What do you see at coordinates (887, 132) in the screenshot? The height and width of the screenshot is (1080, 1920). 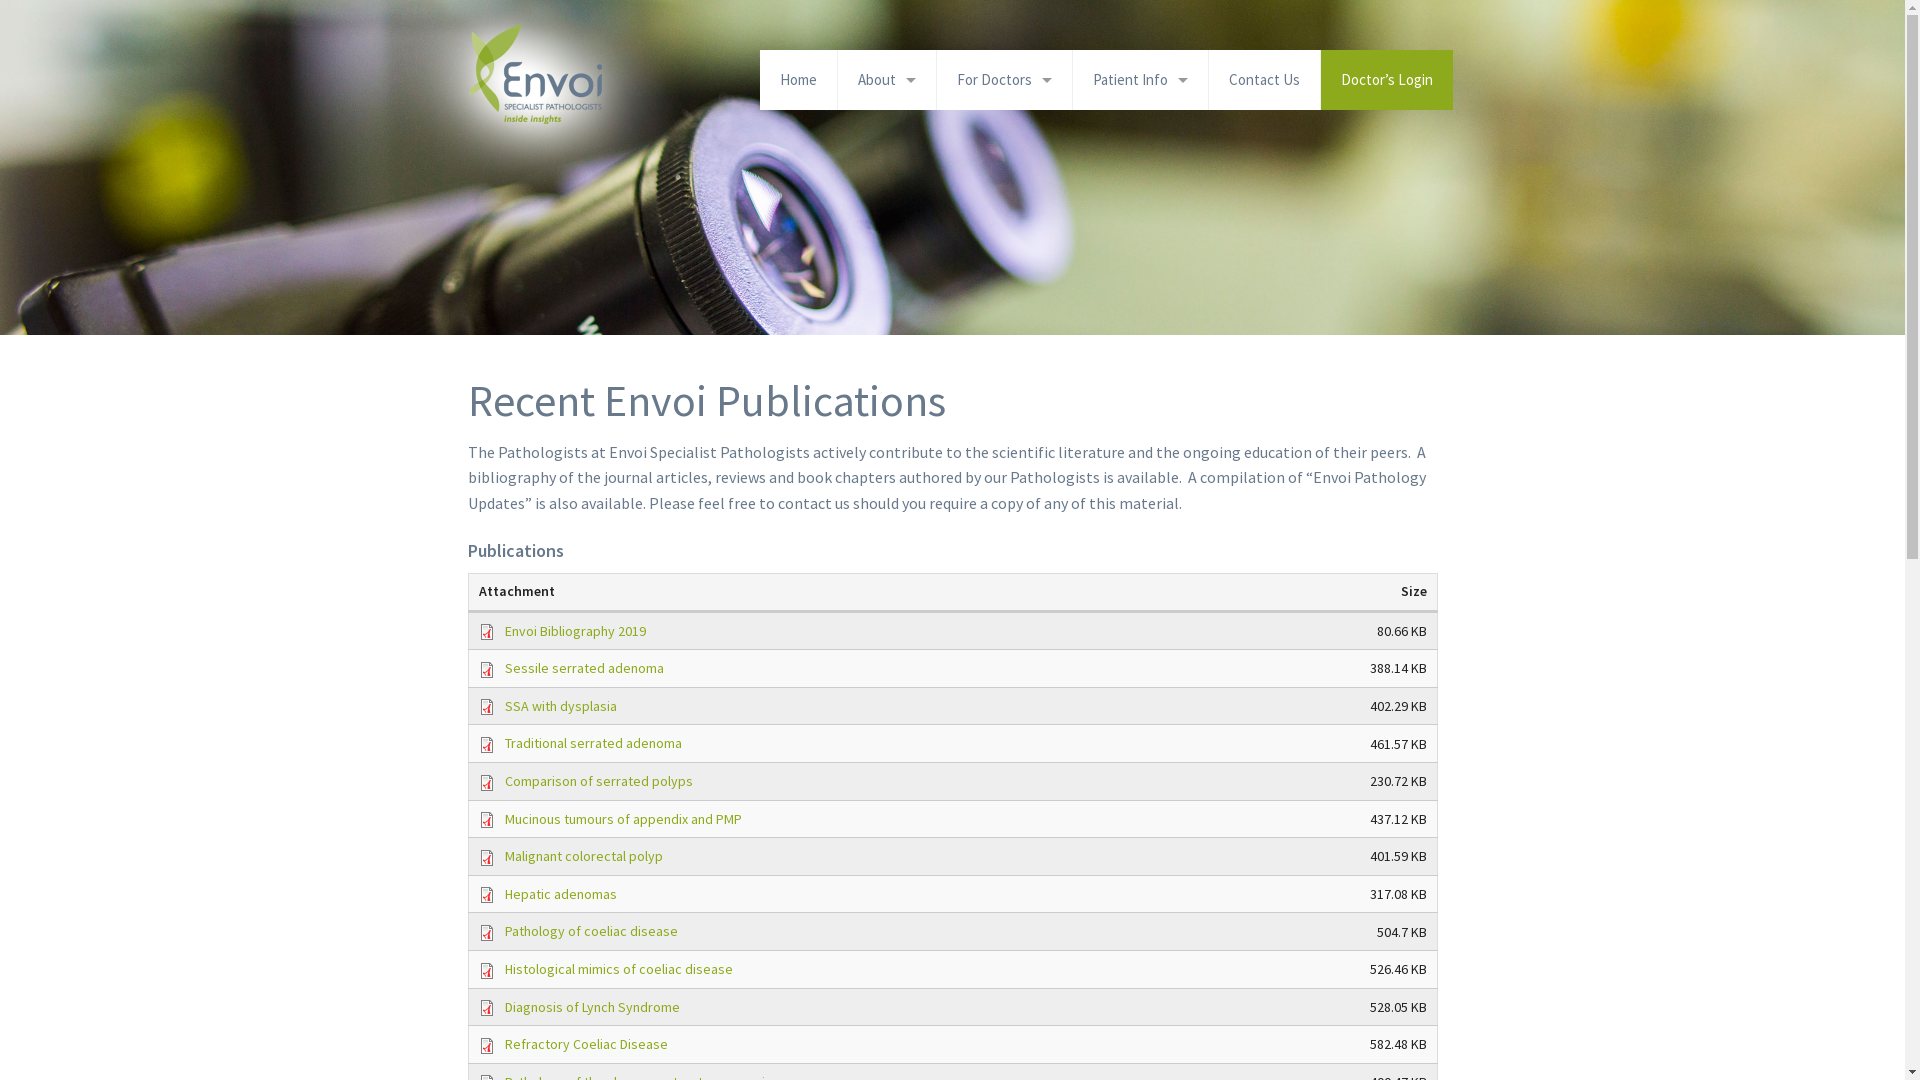 I see `Dr Catherine Campbell` at bounding box center [887, 132].